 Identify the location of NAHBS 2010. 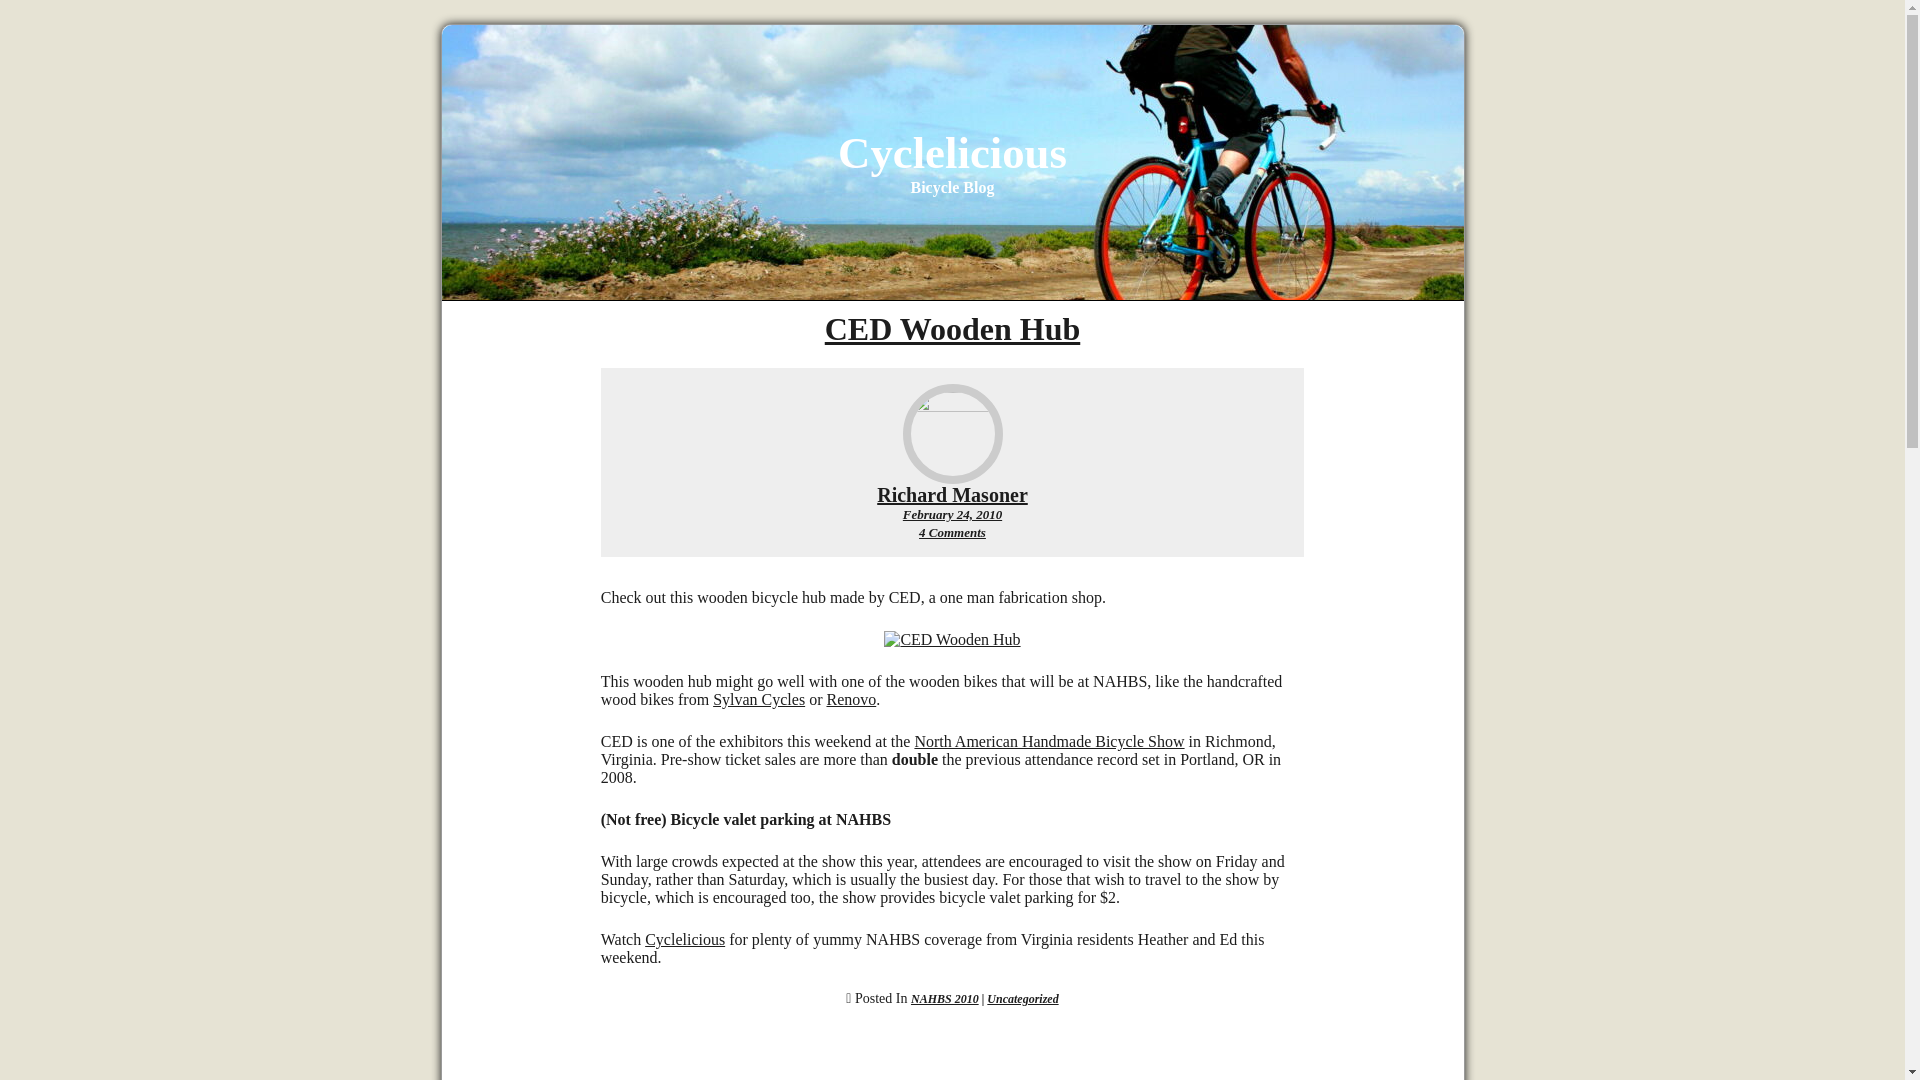
(952, 514).